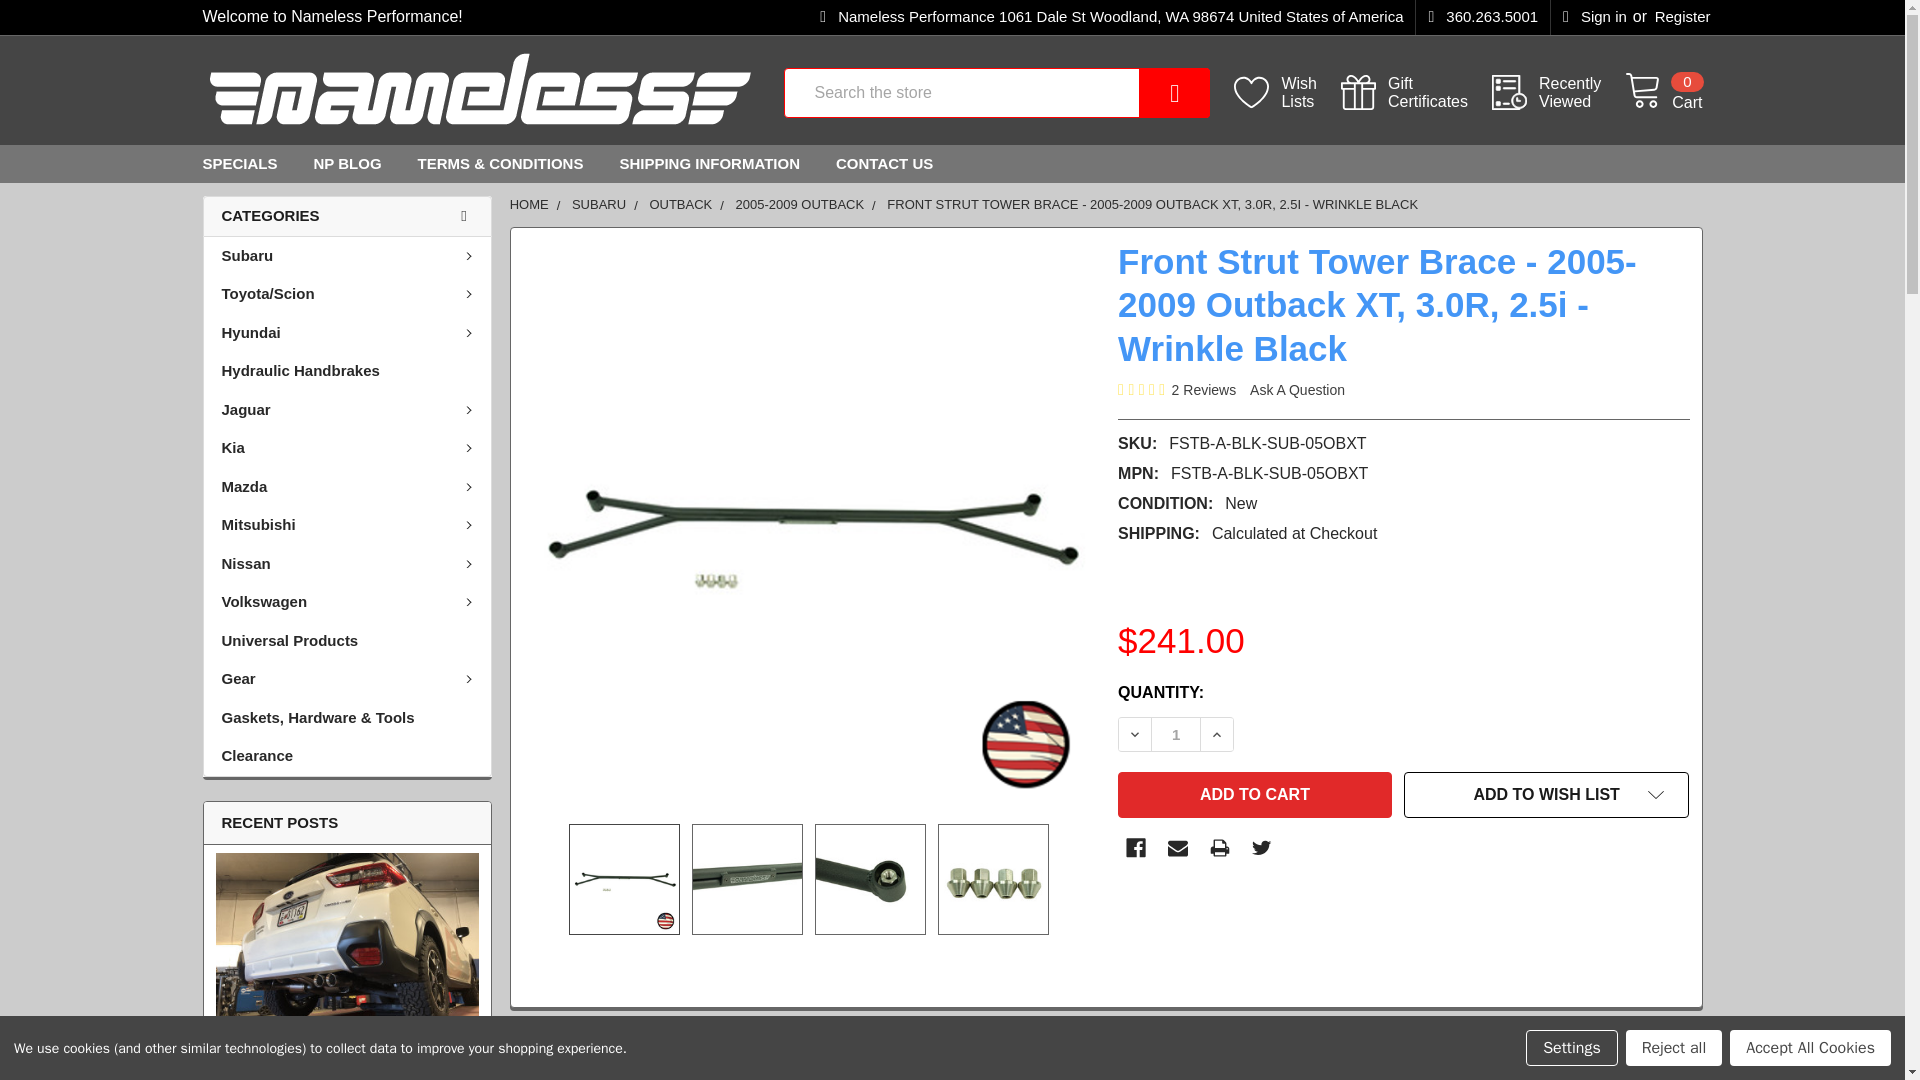 This screenshot has height=1080, width=1920. Describe the element at coordinates (1662, 93) in the screenshot. I see `Search` at that location.